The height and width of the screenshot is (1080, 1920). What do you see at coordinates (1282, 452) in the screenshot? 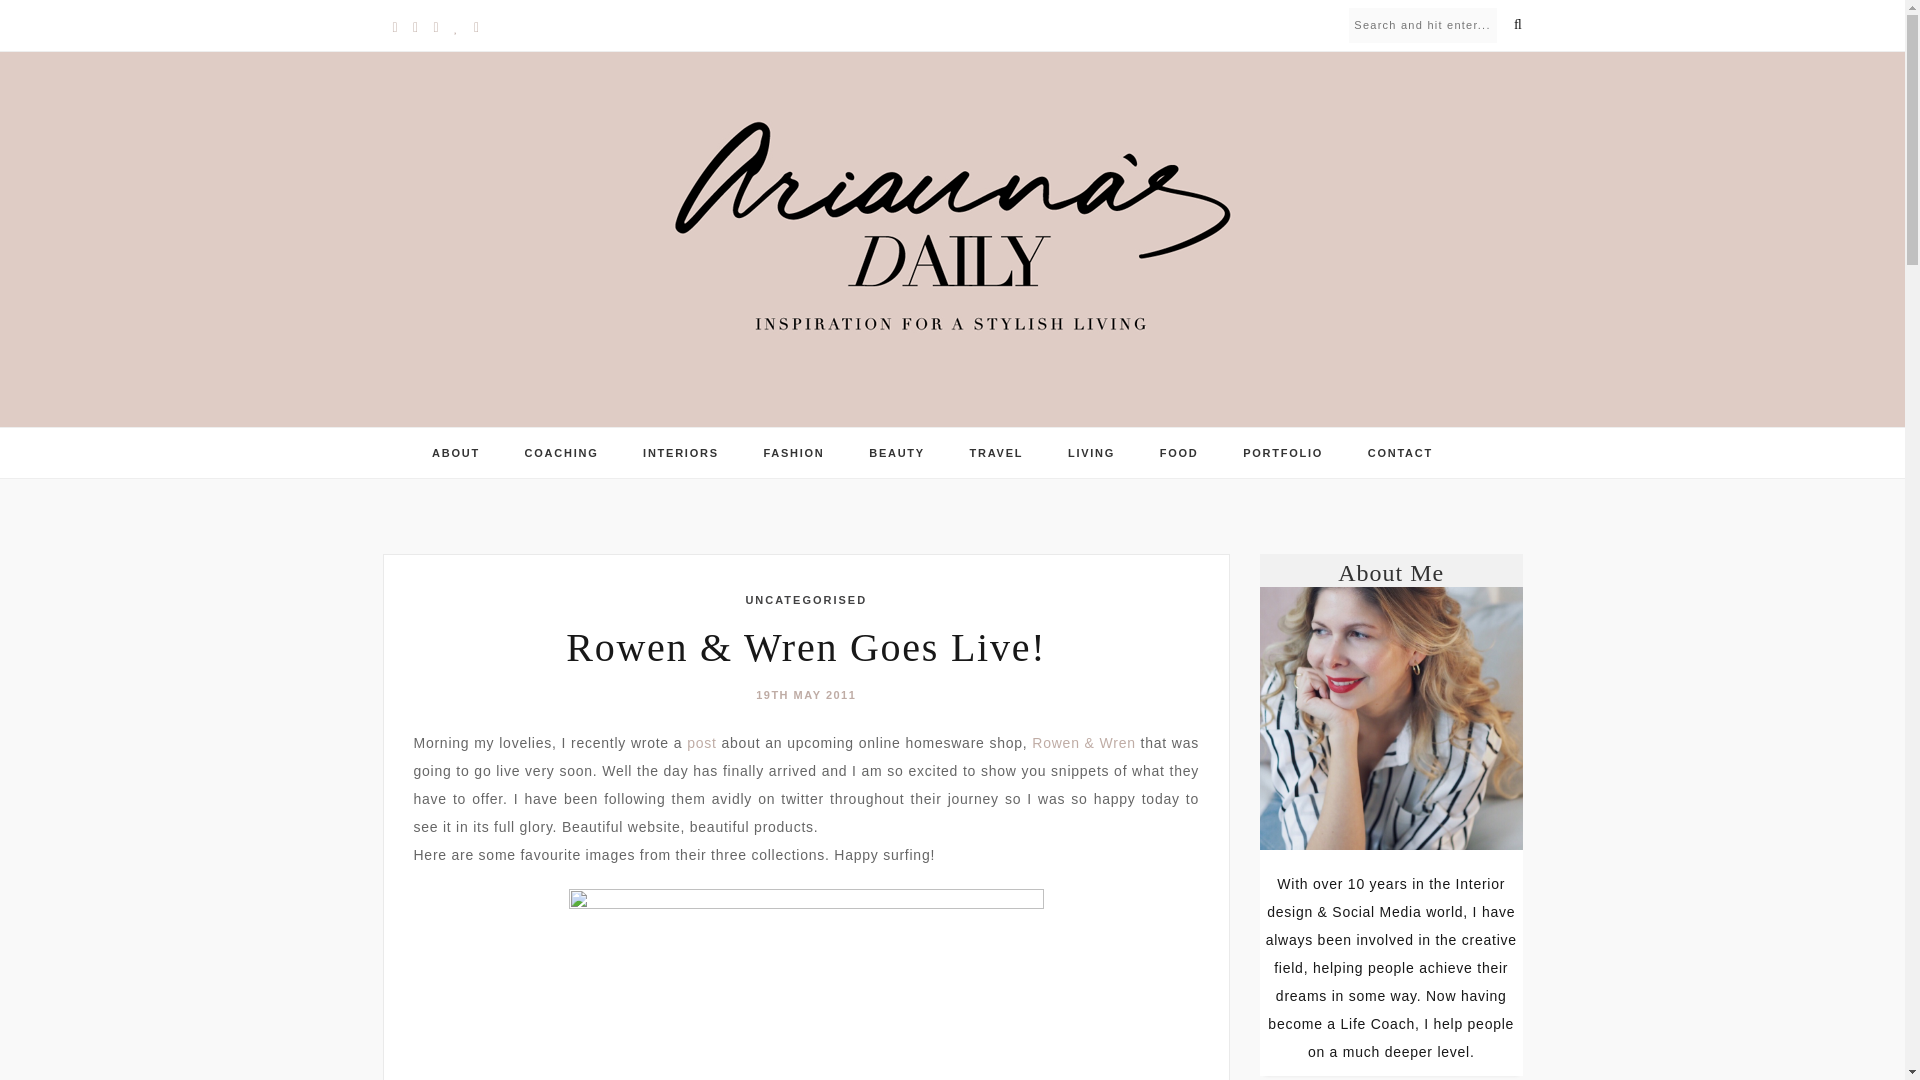
I see `PORTFOLIO` at bounding box center [1282, 452].